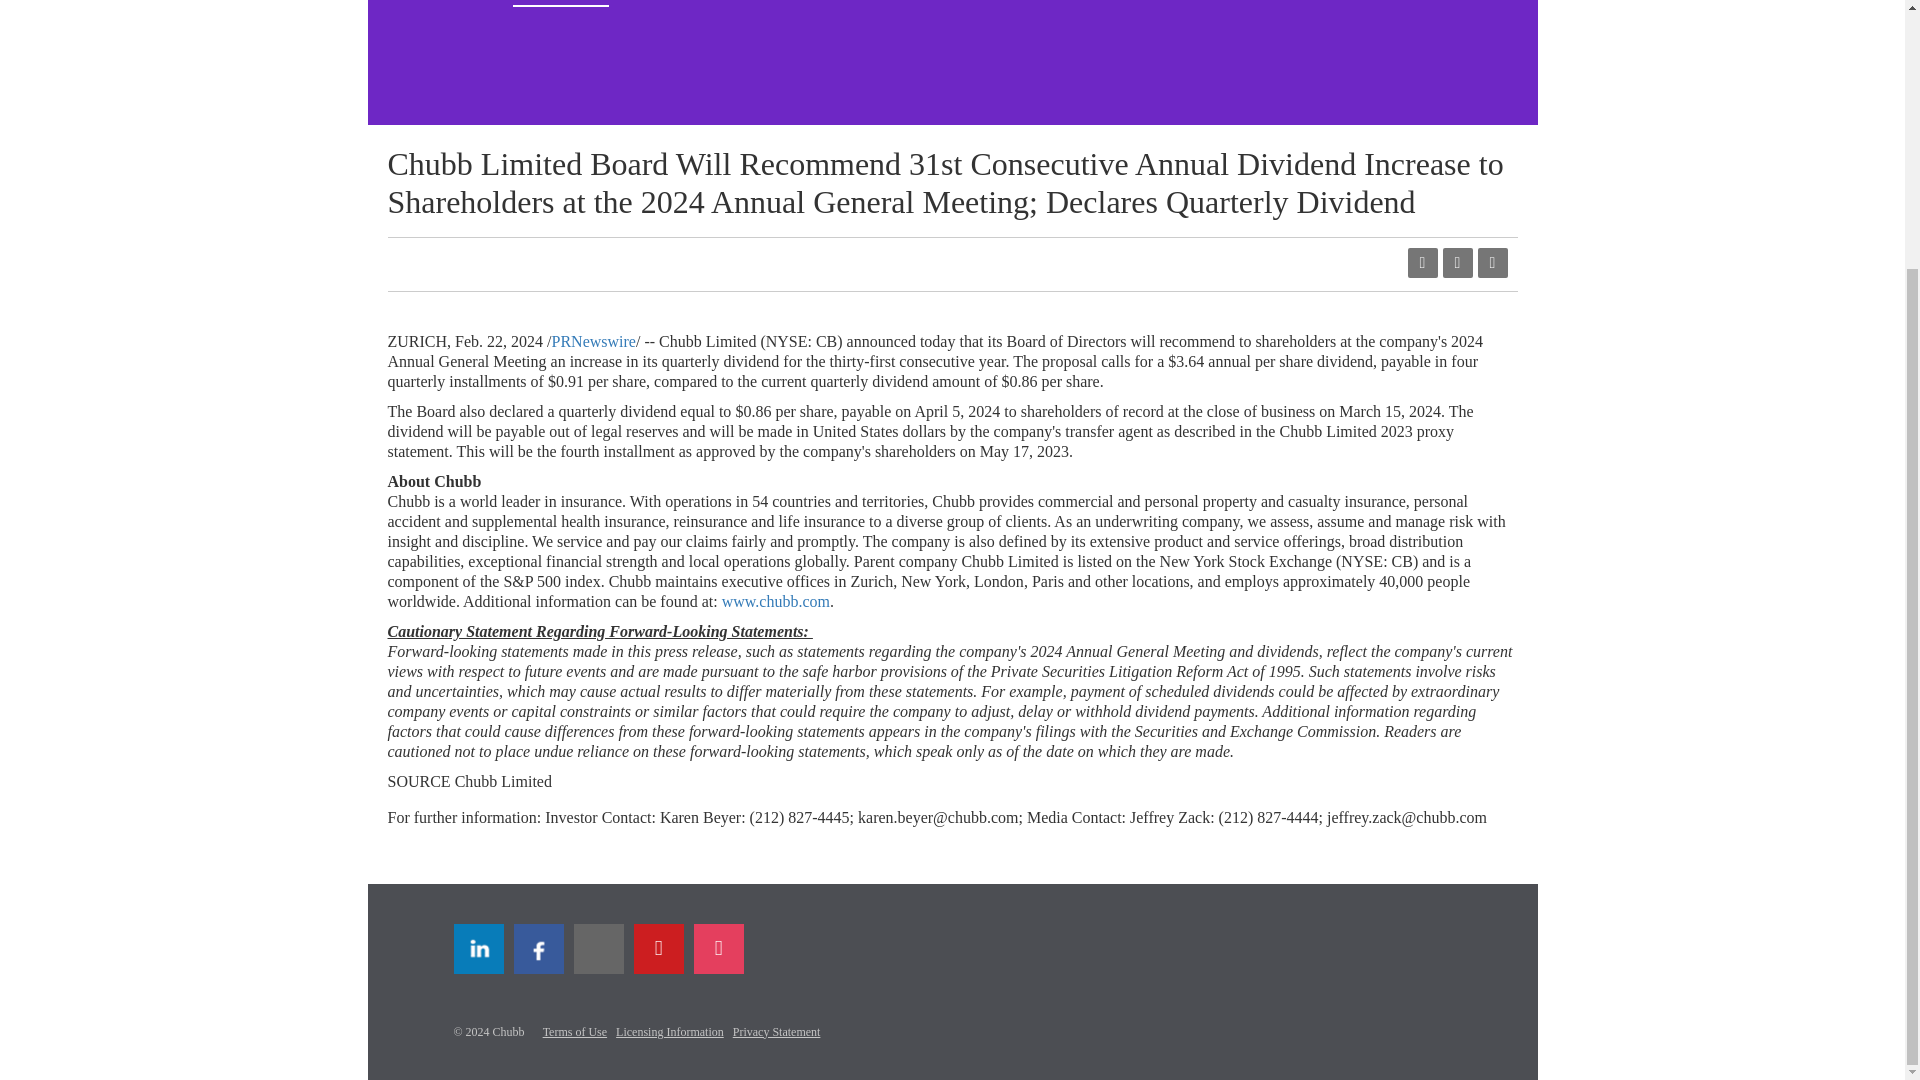 The image size is (1920, 1080). What do you see at coordinates (599, 949) in the screenshot?
I see `Twitter` at bounding box center [599, 949].